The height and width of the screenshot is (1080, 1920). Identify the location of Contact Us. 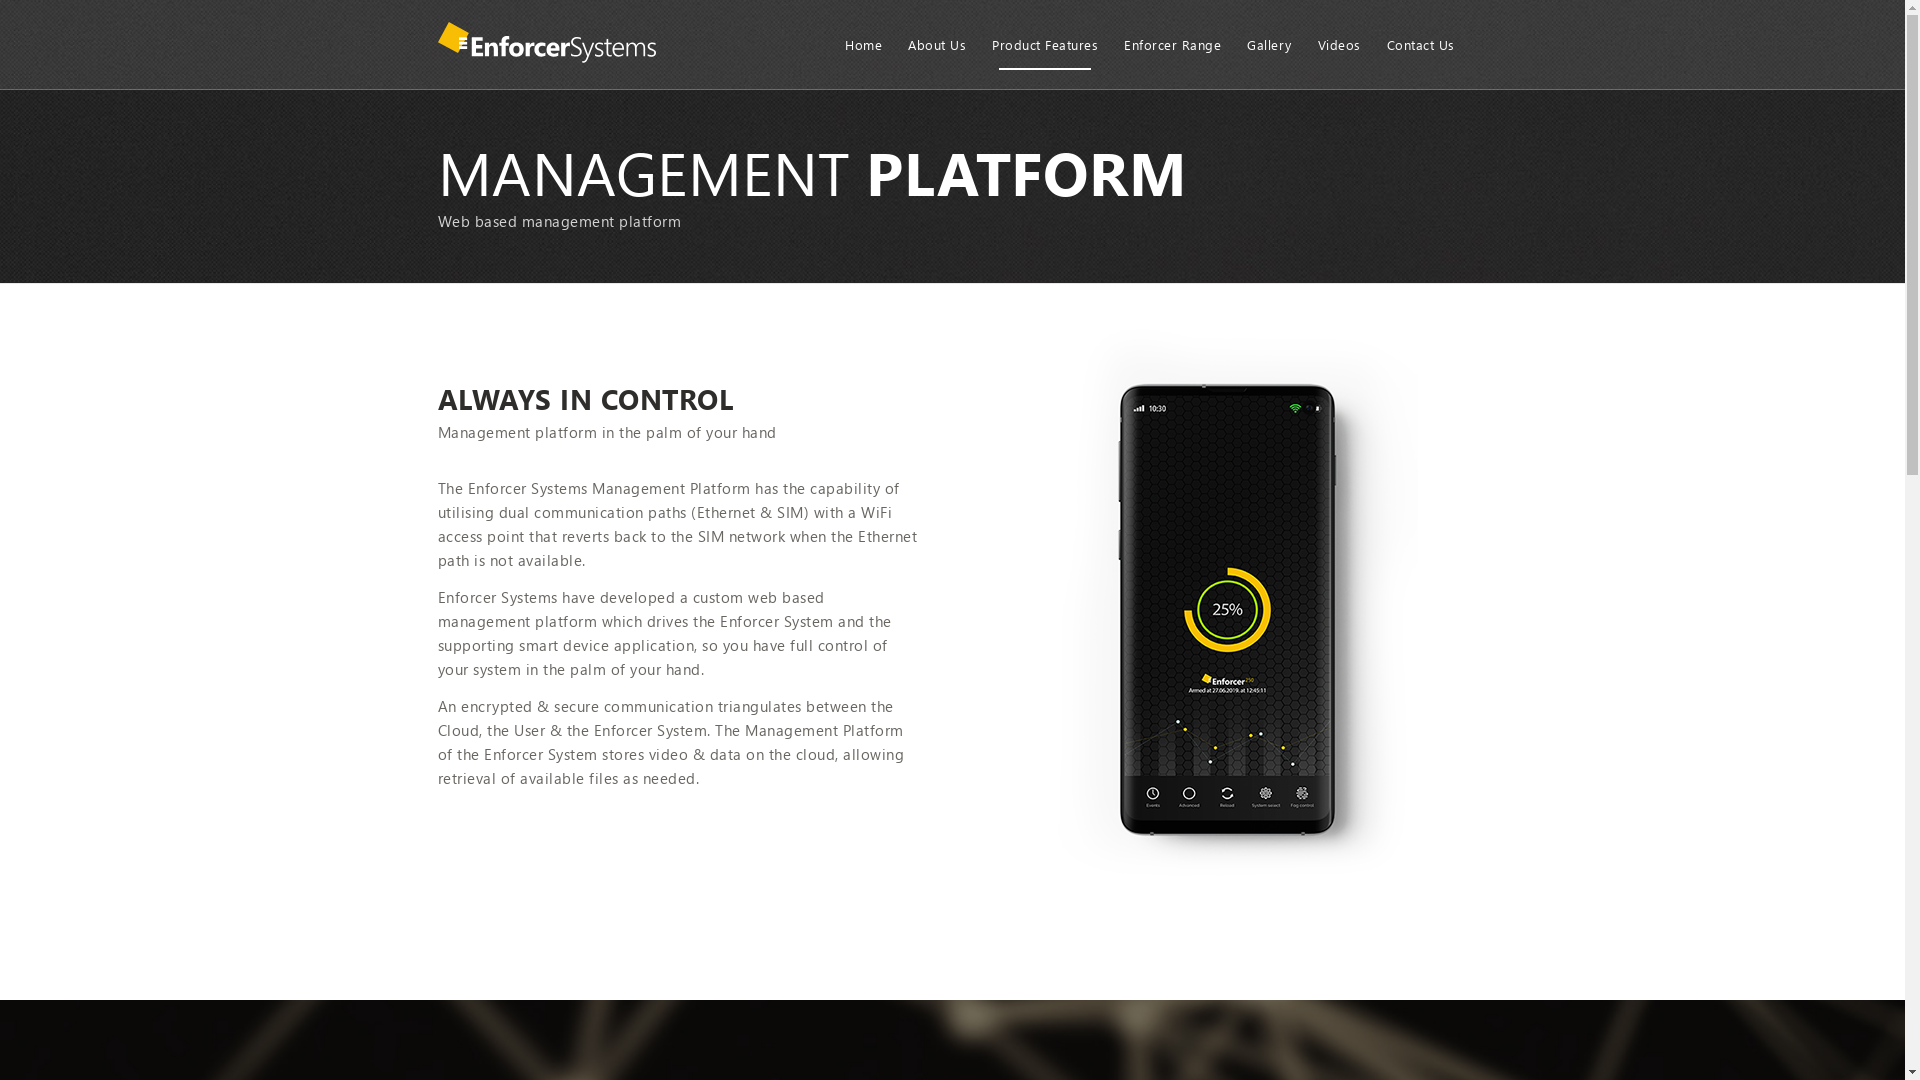
(1421, 45).